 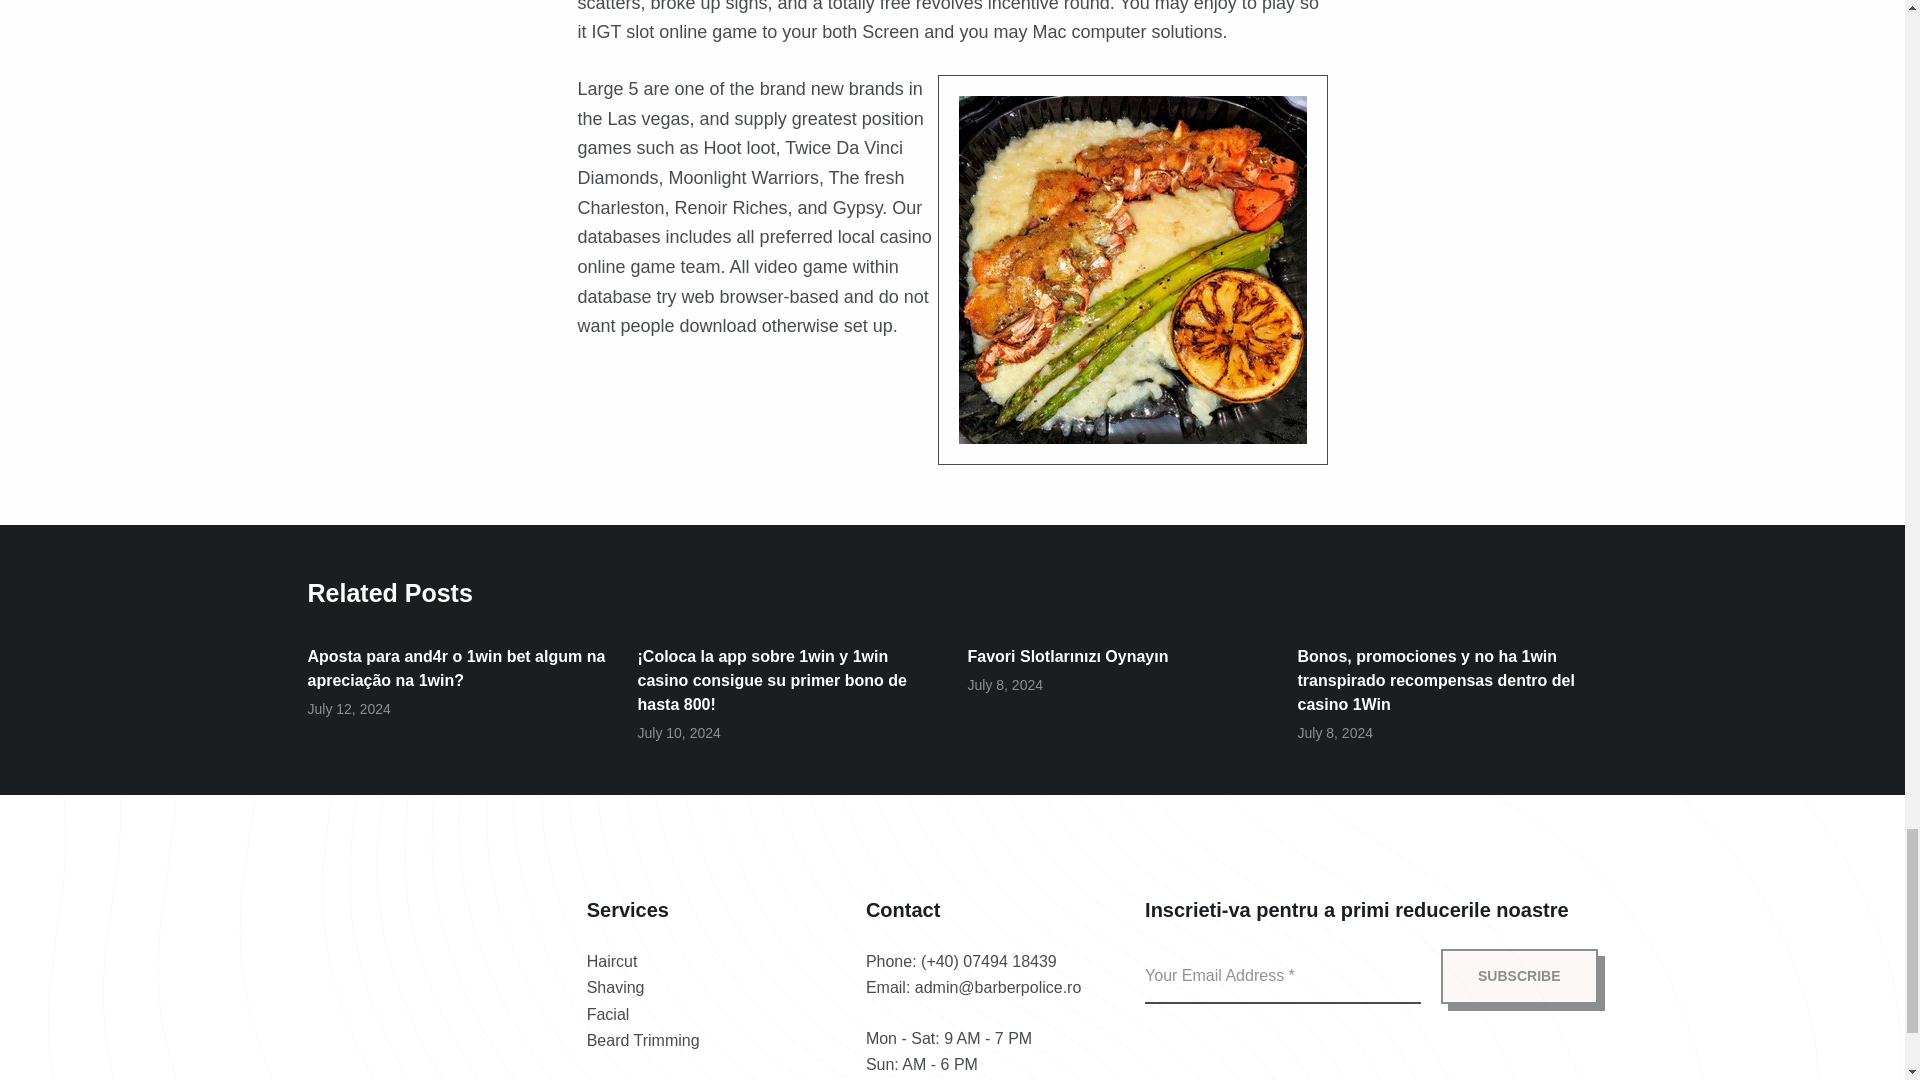 I want to click on SUBSCRIBE, so click(x=1519, y=976).